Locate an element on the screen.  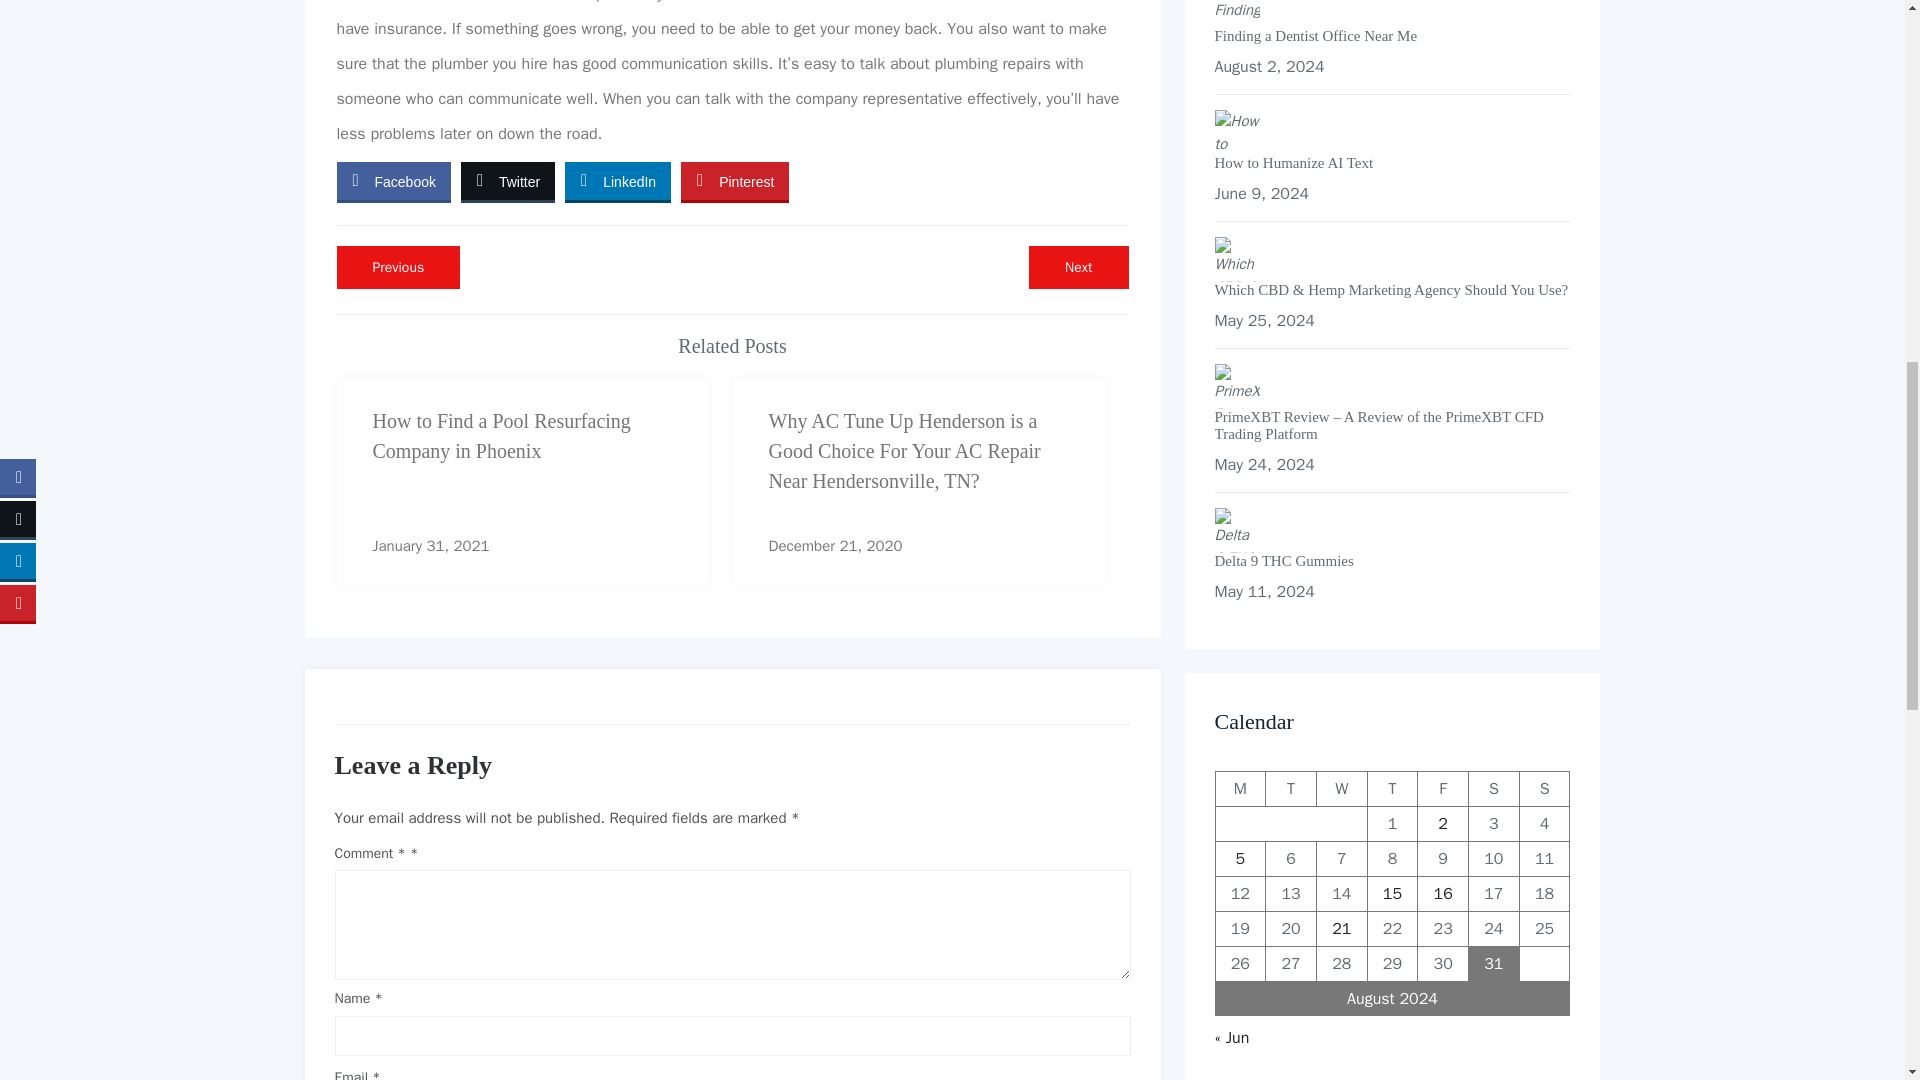
Twitter is located at coordinates (507, 180).